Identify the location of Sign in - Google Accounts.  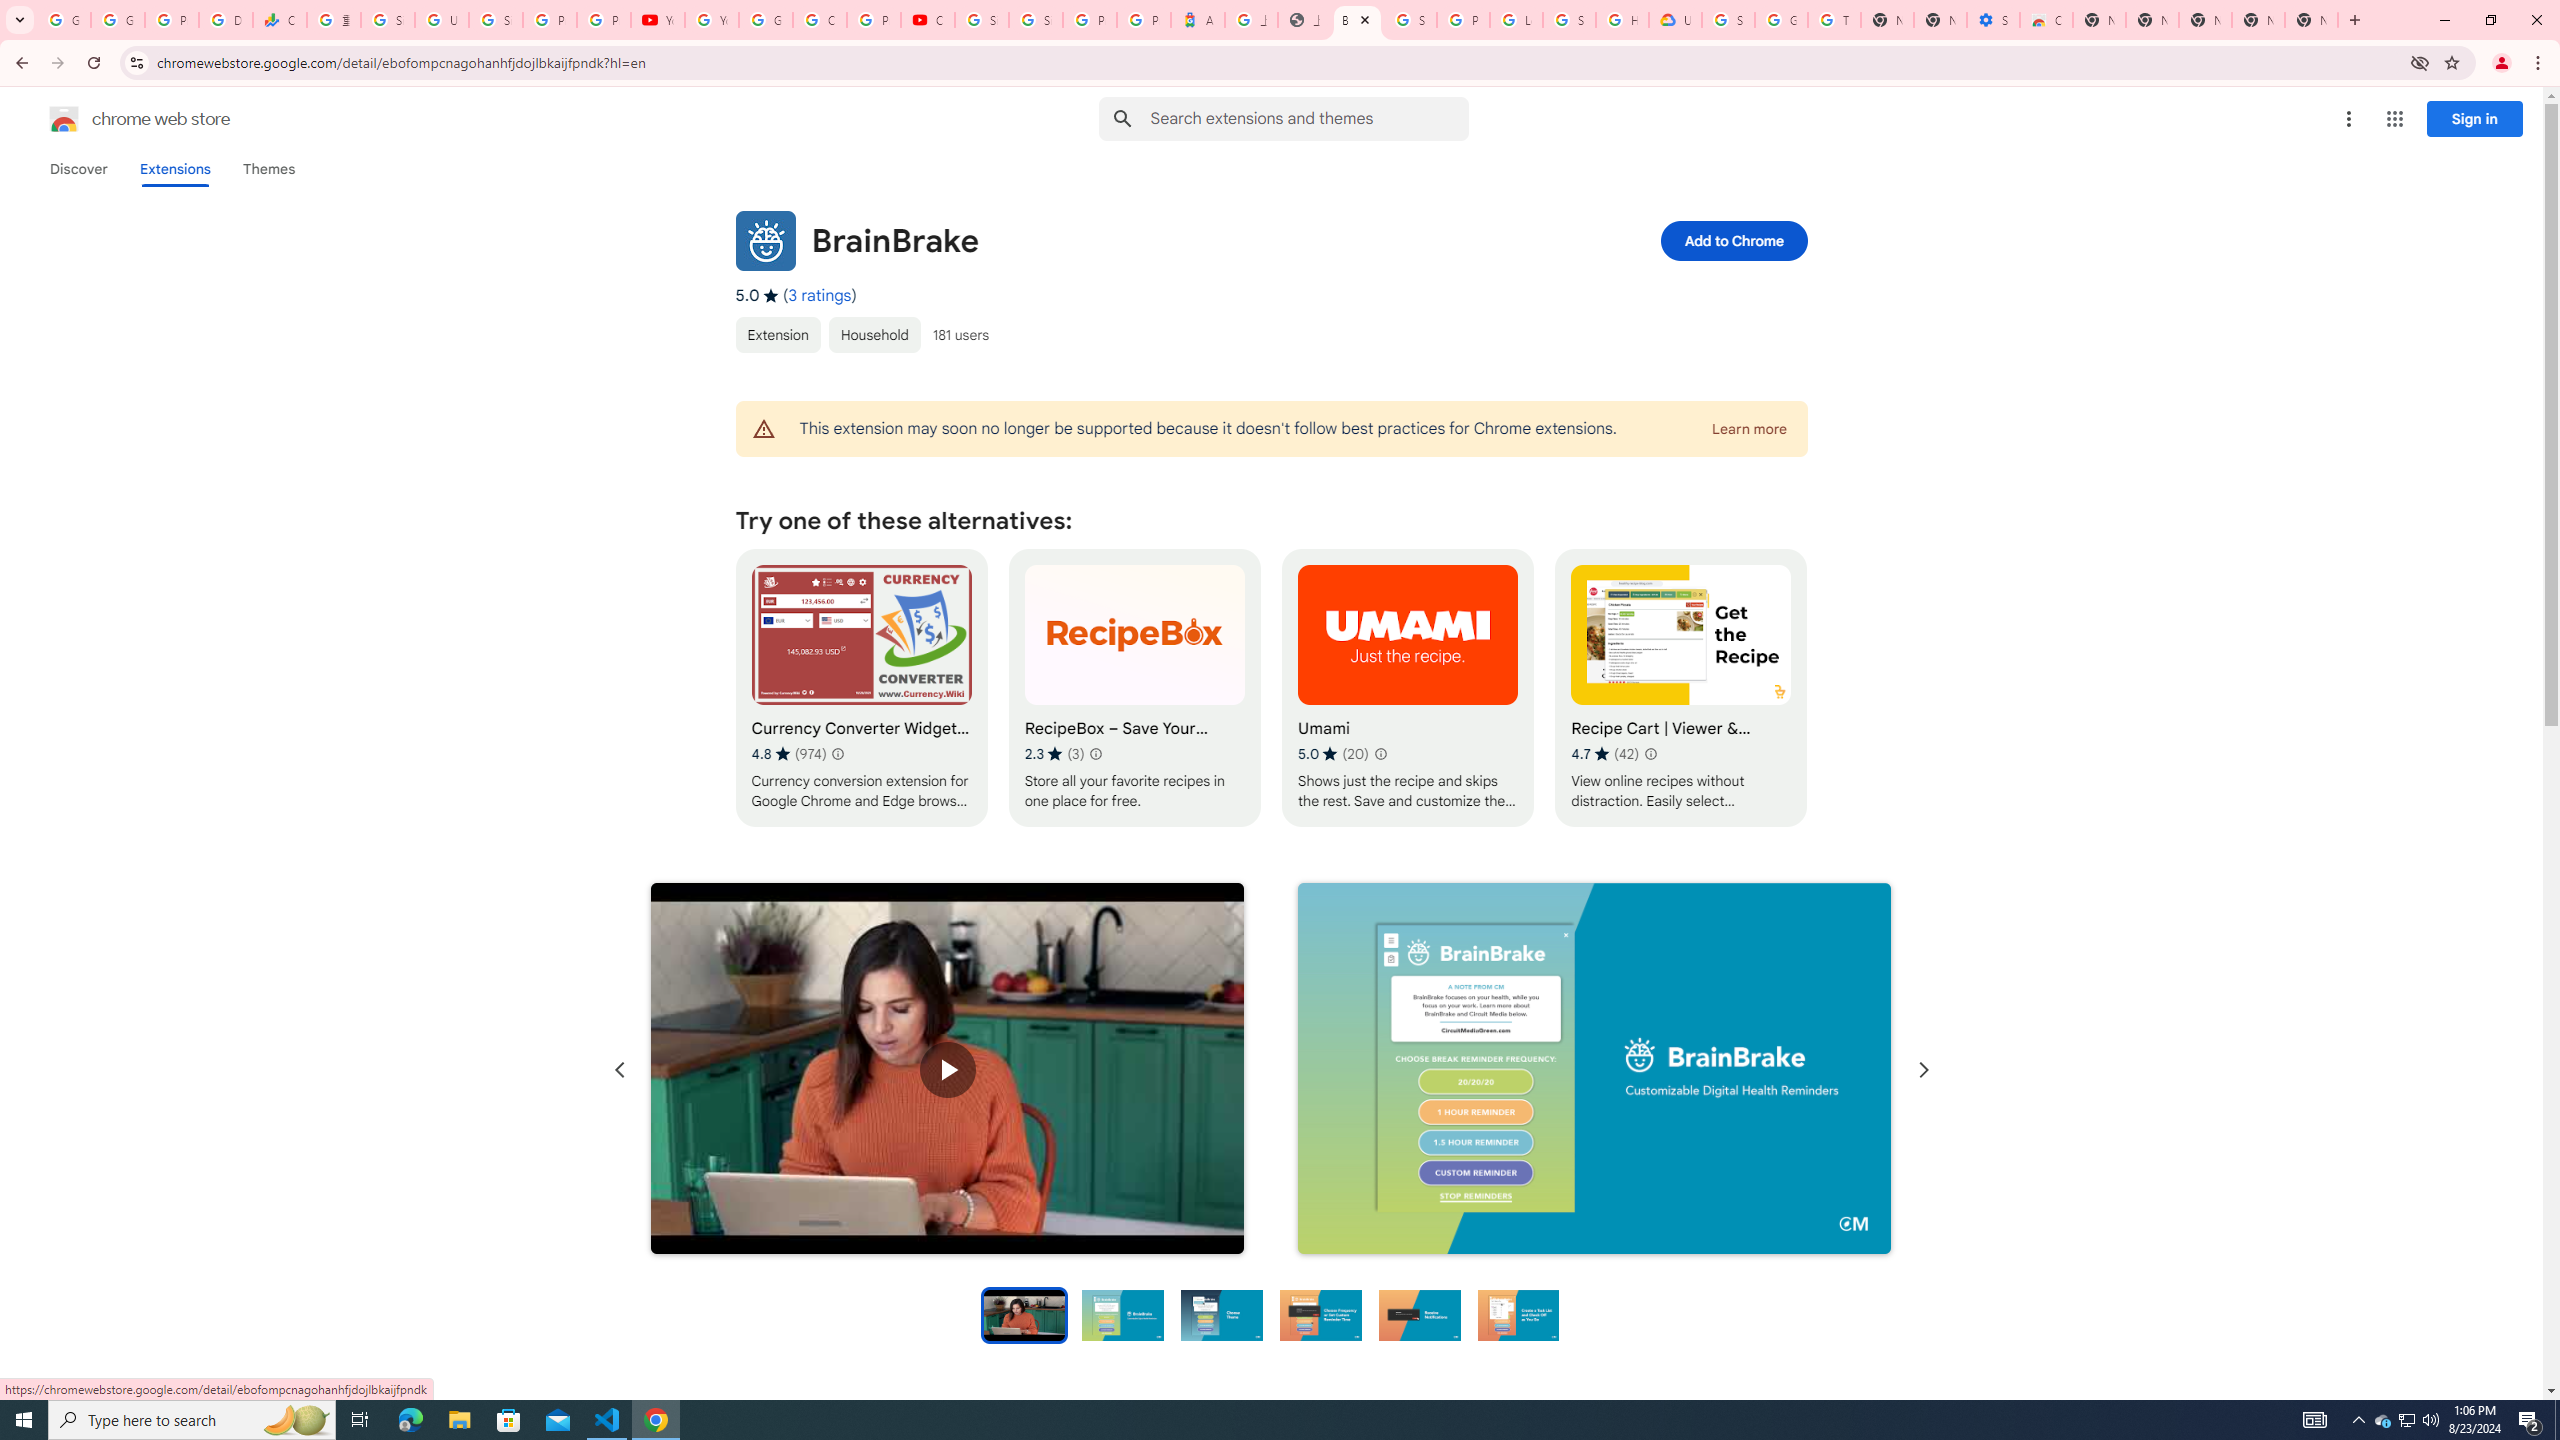
(1036, 20).